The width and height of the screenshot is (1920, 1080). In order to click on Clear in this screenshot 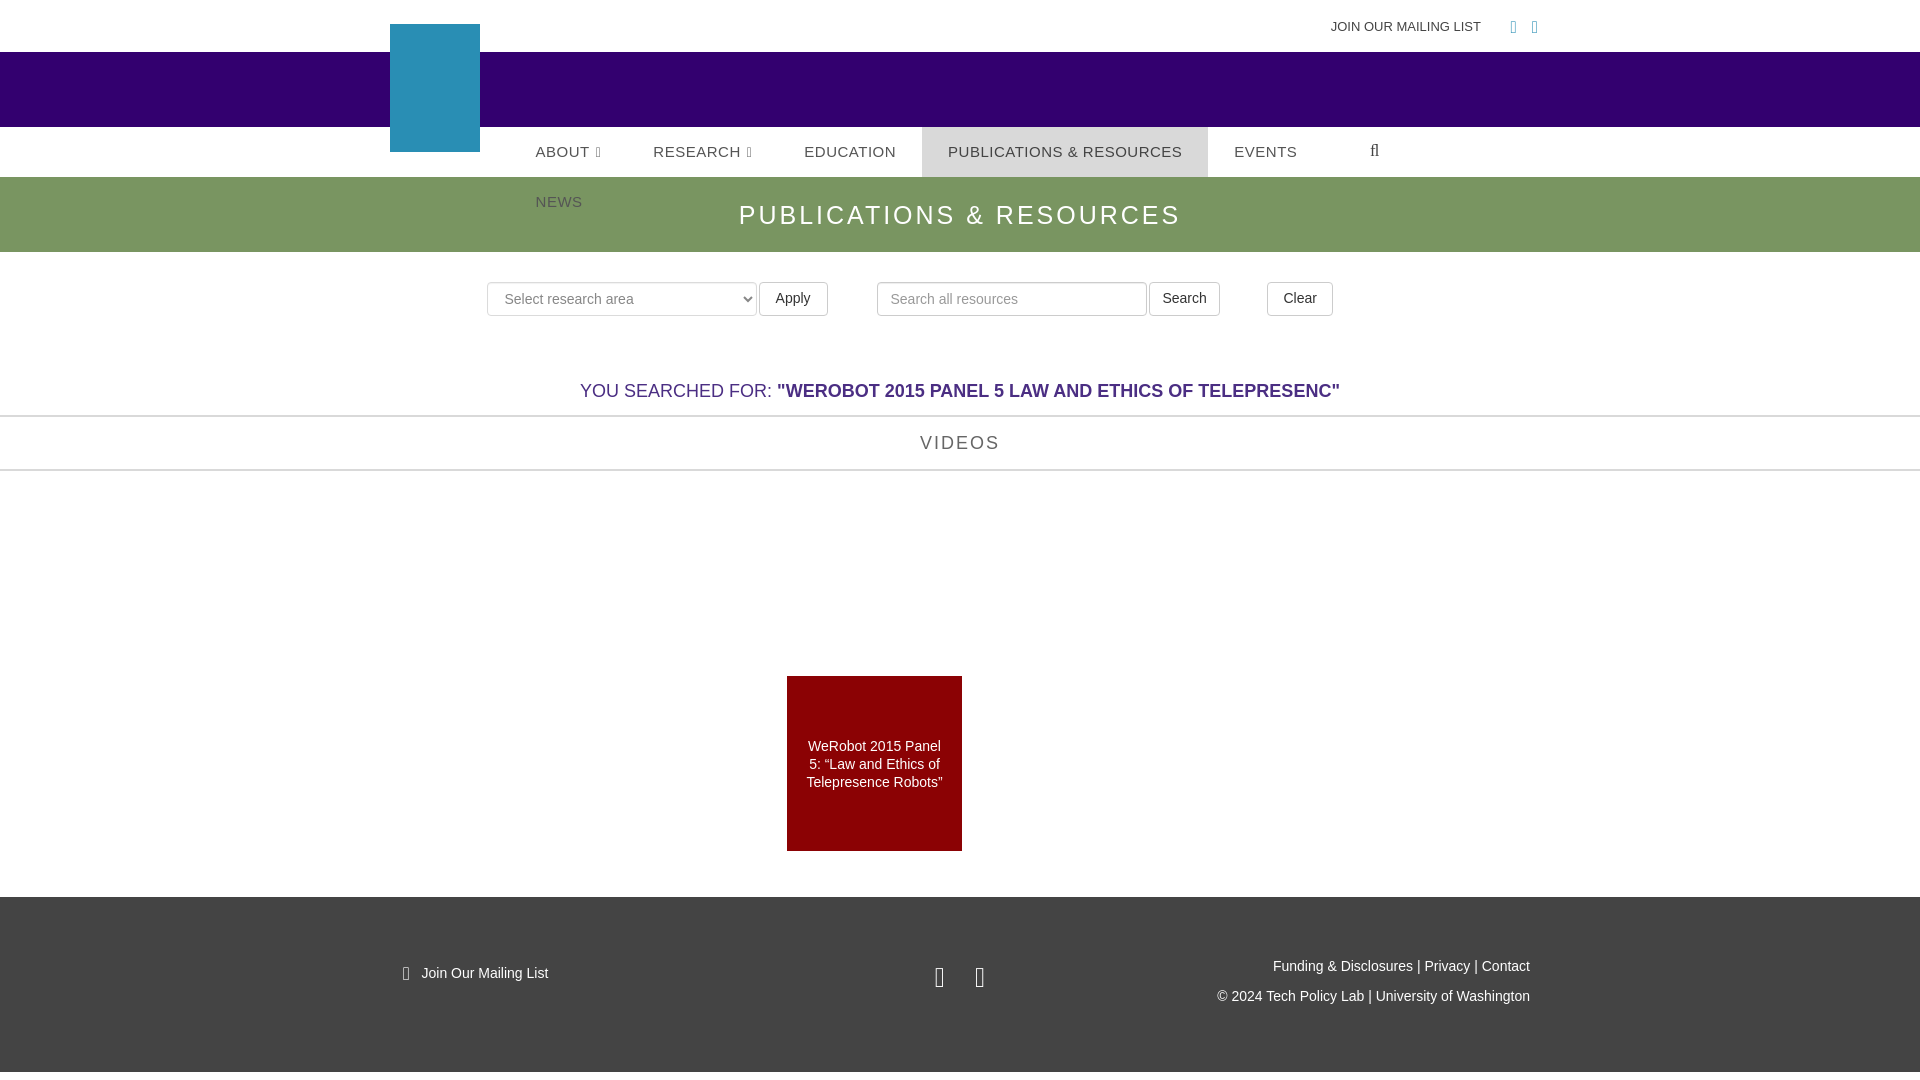, I will do `click(1300, 298)`.